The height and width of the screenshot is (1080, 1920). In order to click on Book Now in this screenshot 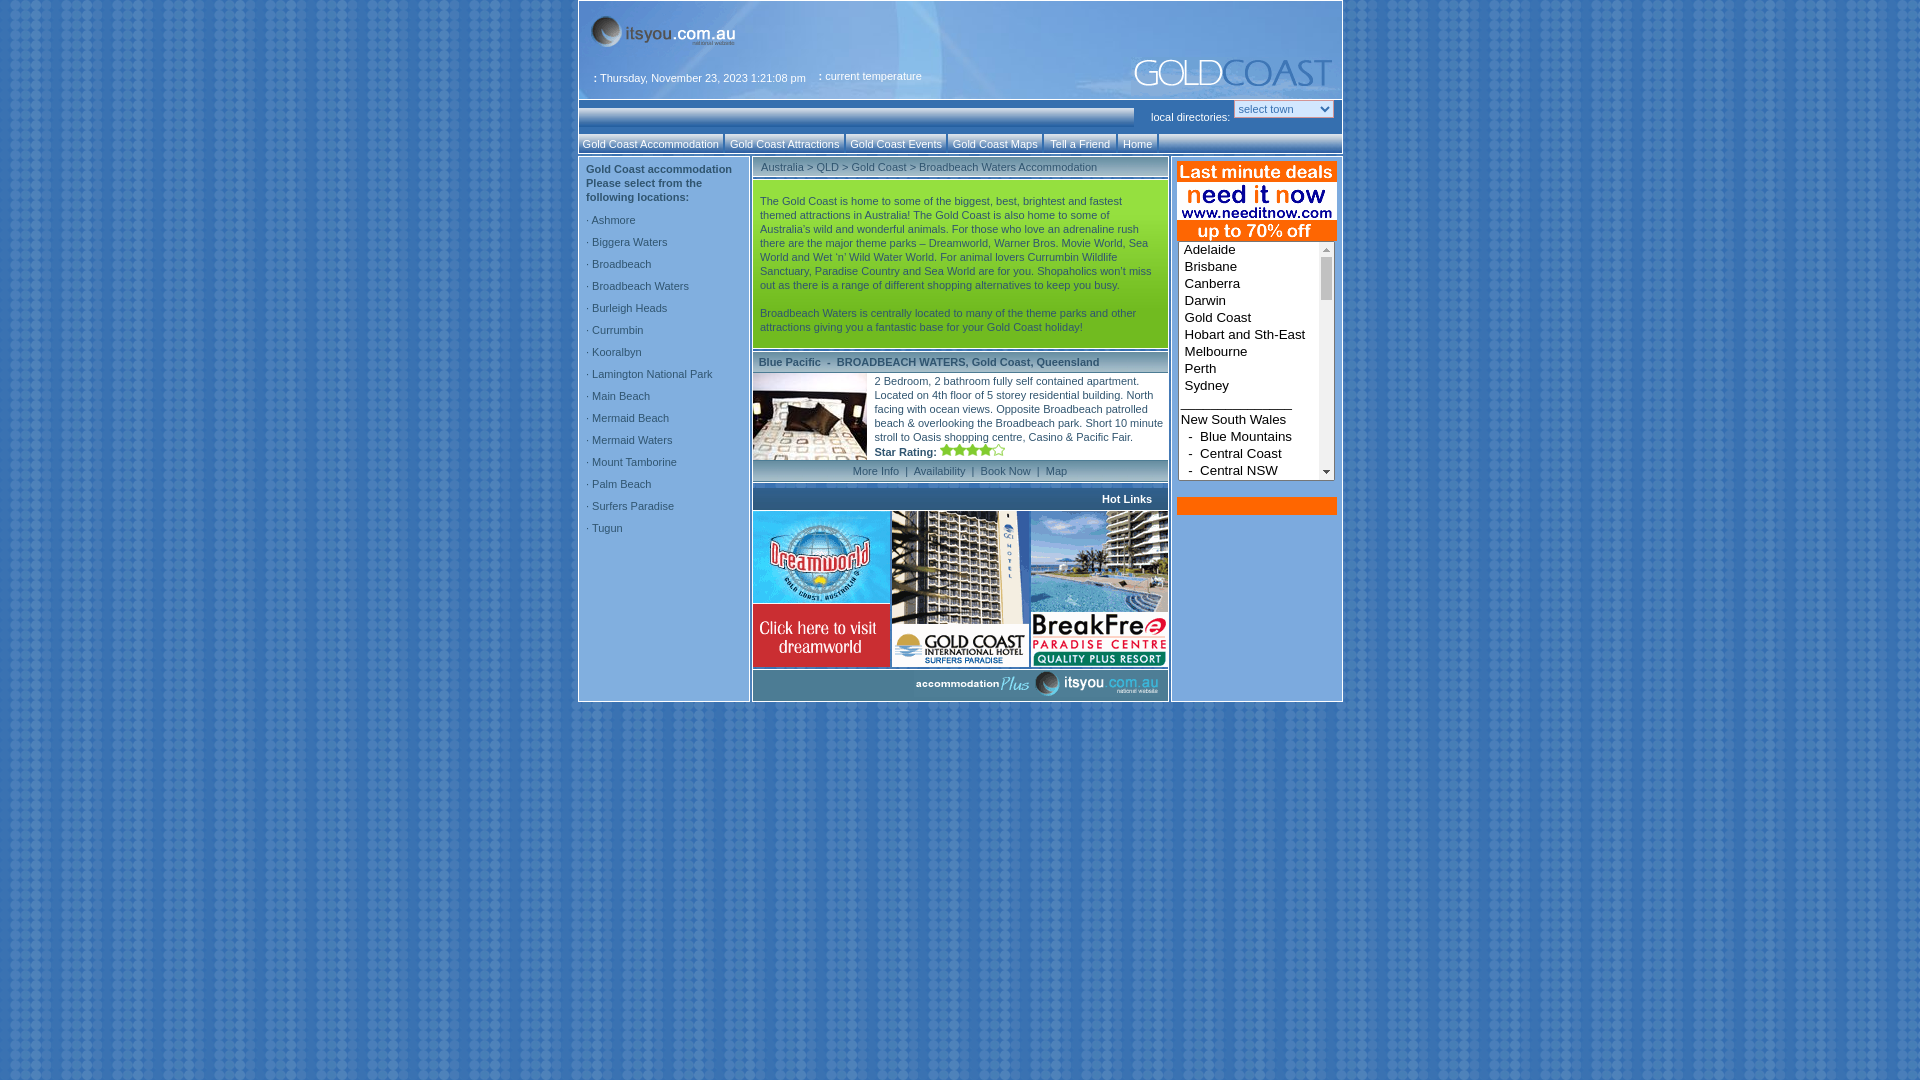, I will do `click(1006, 471)`.